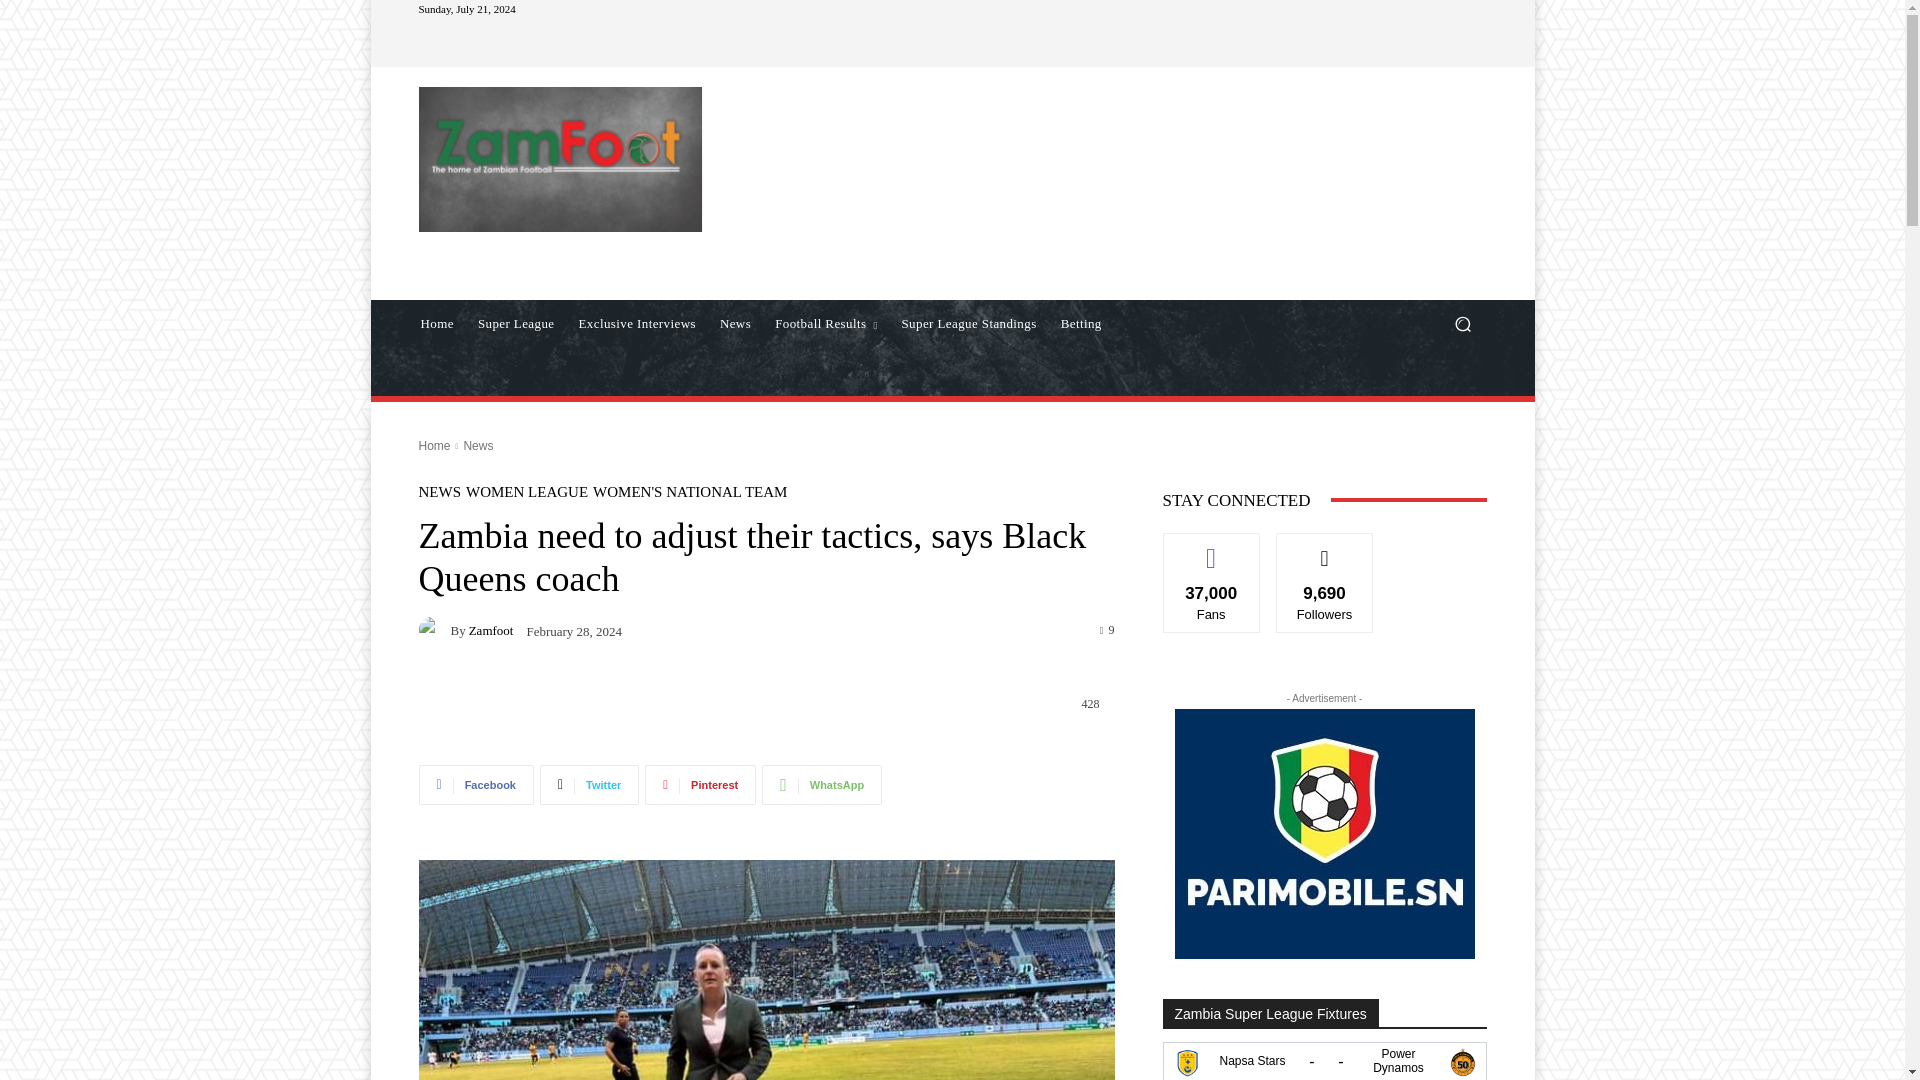  Describe the element at coordinates (491, 630) in the screenshot. I see `Zamfoot` at that location.